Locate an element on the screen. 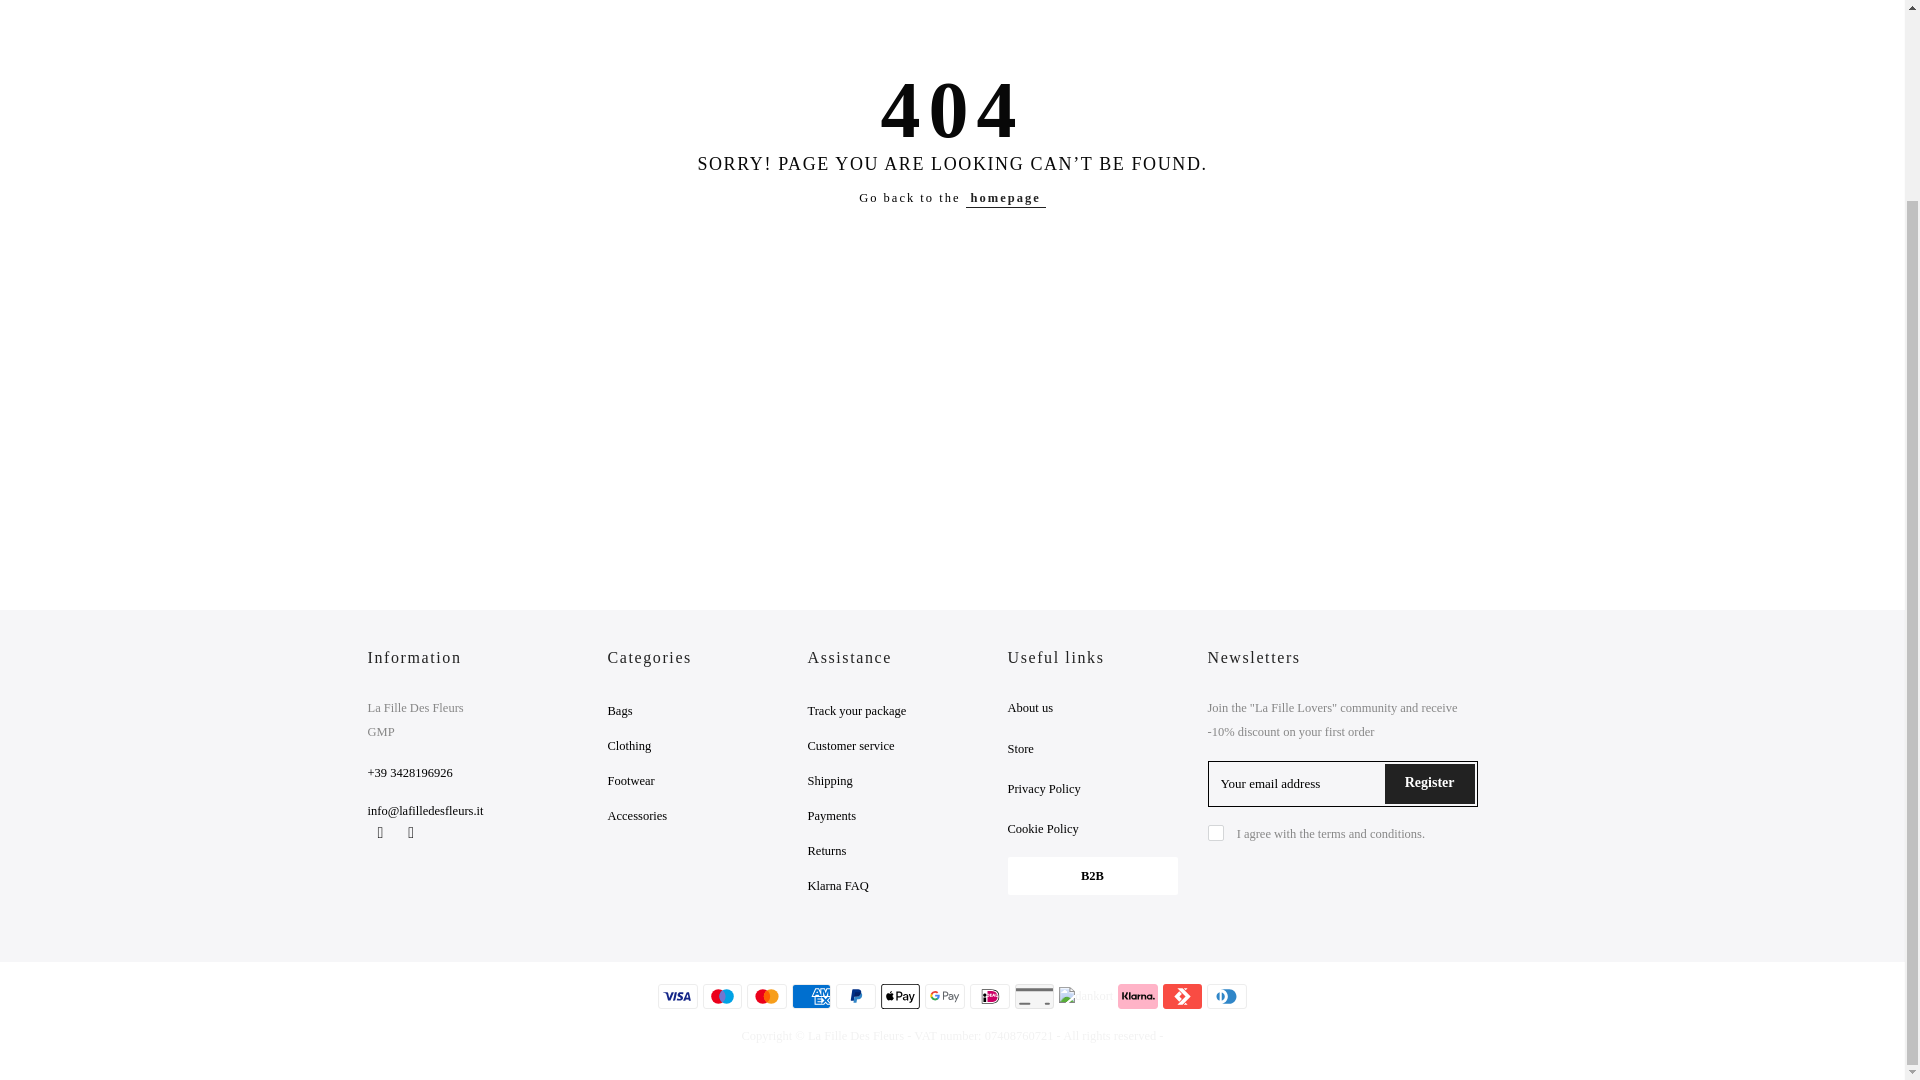  homepage is located at coordinates (1006, 198).